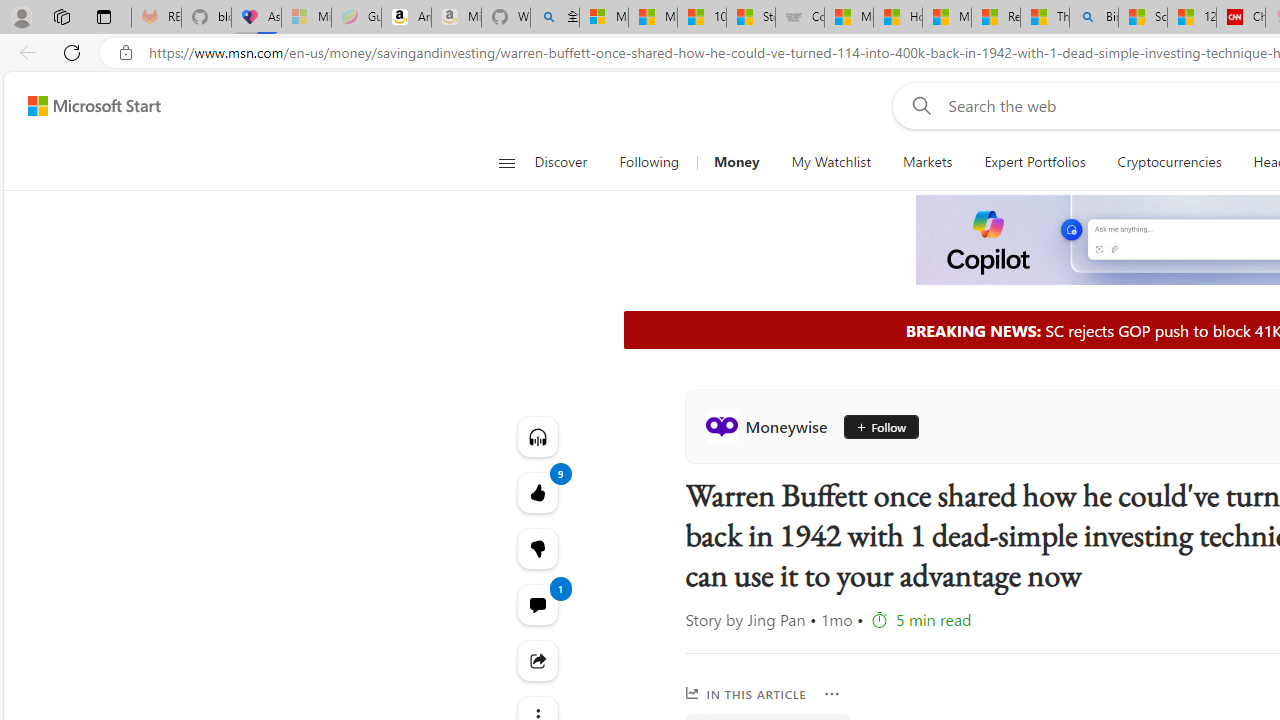 The height and width of the screenshot is (720, 1280). I want to click on Expert Portfolios, so click(1034, 162).